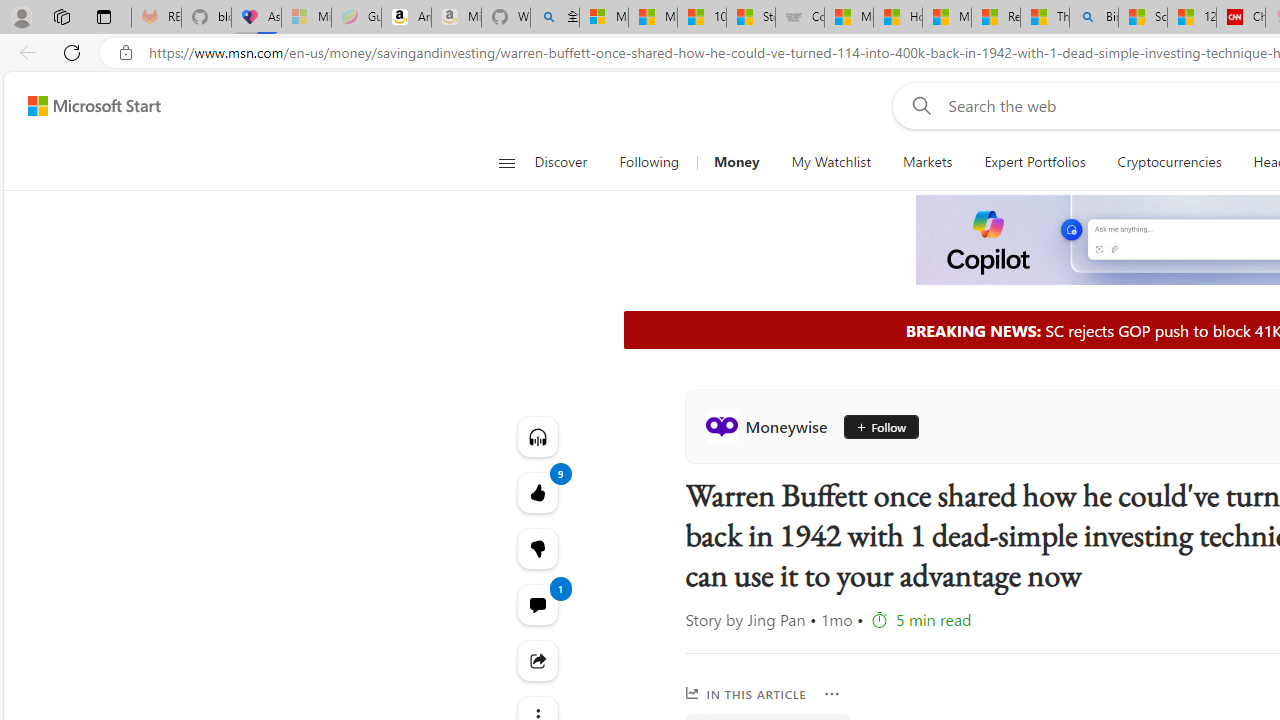 The height and width of the screenshot is (720, 1280). I want to click on Expert Portfolios, so click(1034, 162).